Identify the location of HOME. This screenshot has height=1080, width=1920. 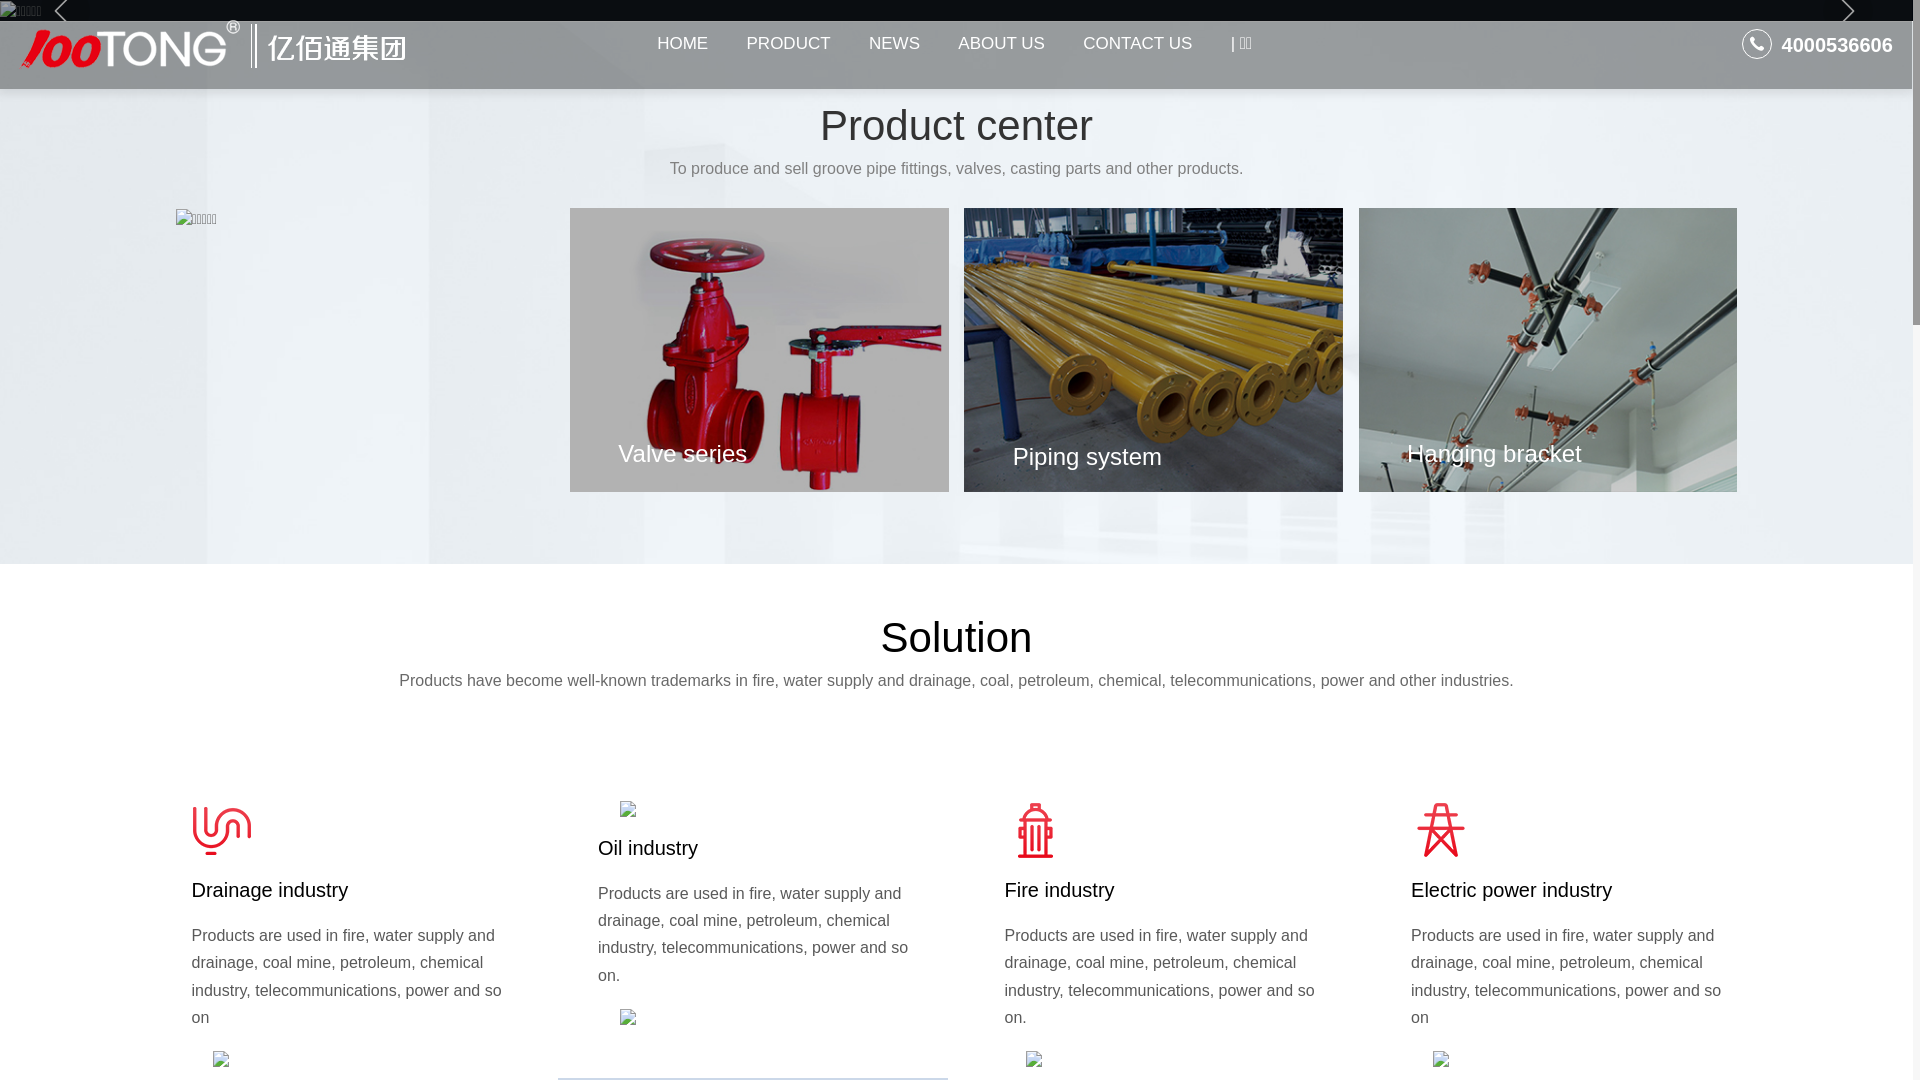
(683, 44).